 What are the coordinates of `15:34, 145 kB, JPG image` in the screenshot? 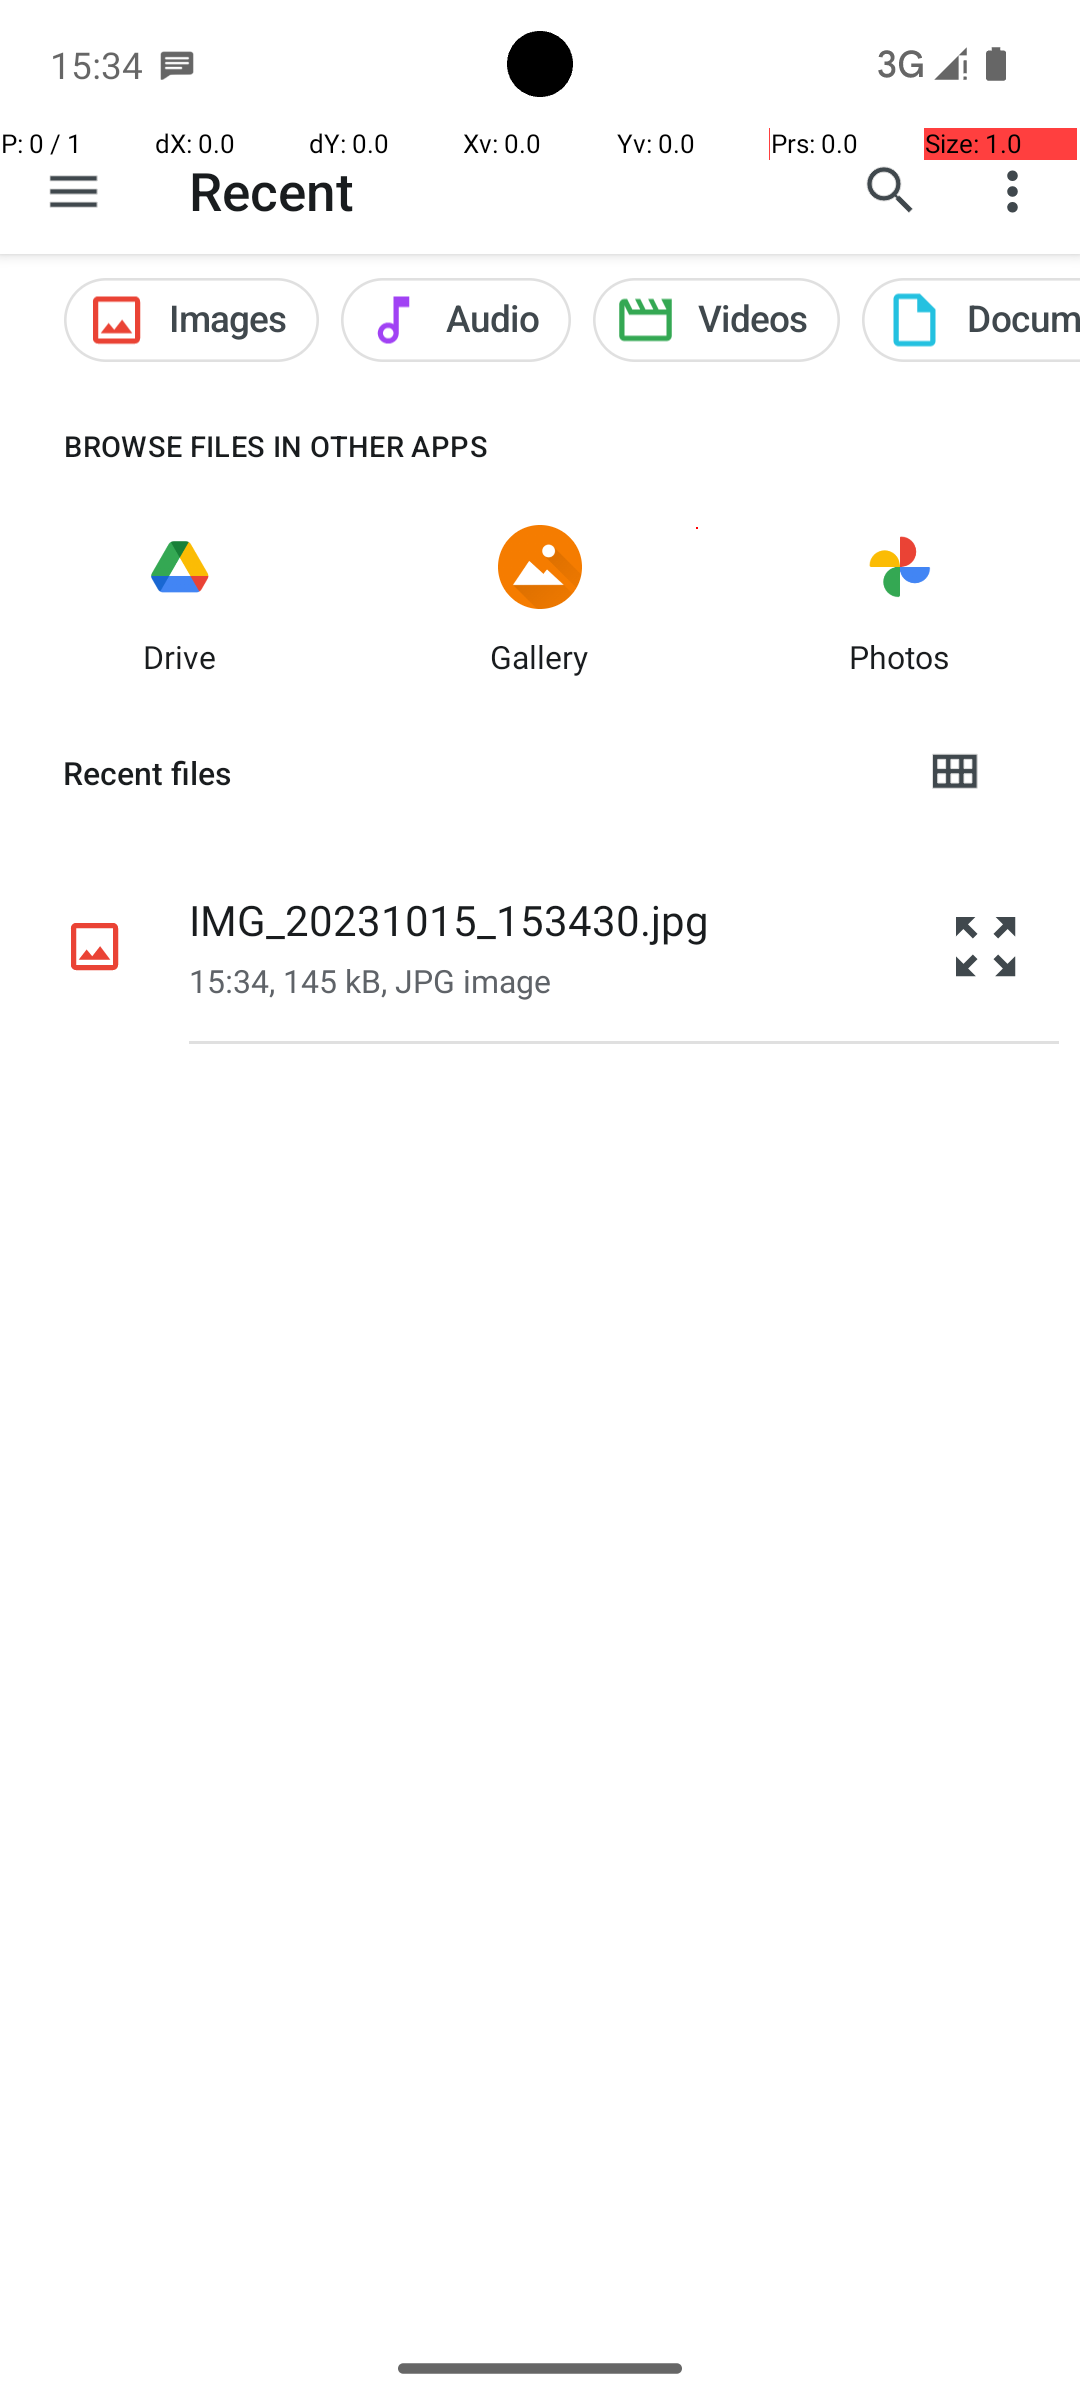 It's located at (370, 980).